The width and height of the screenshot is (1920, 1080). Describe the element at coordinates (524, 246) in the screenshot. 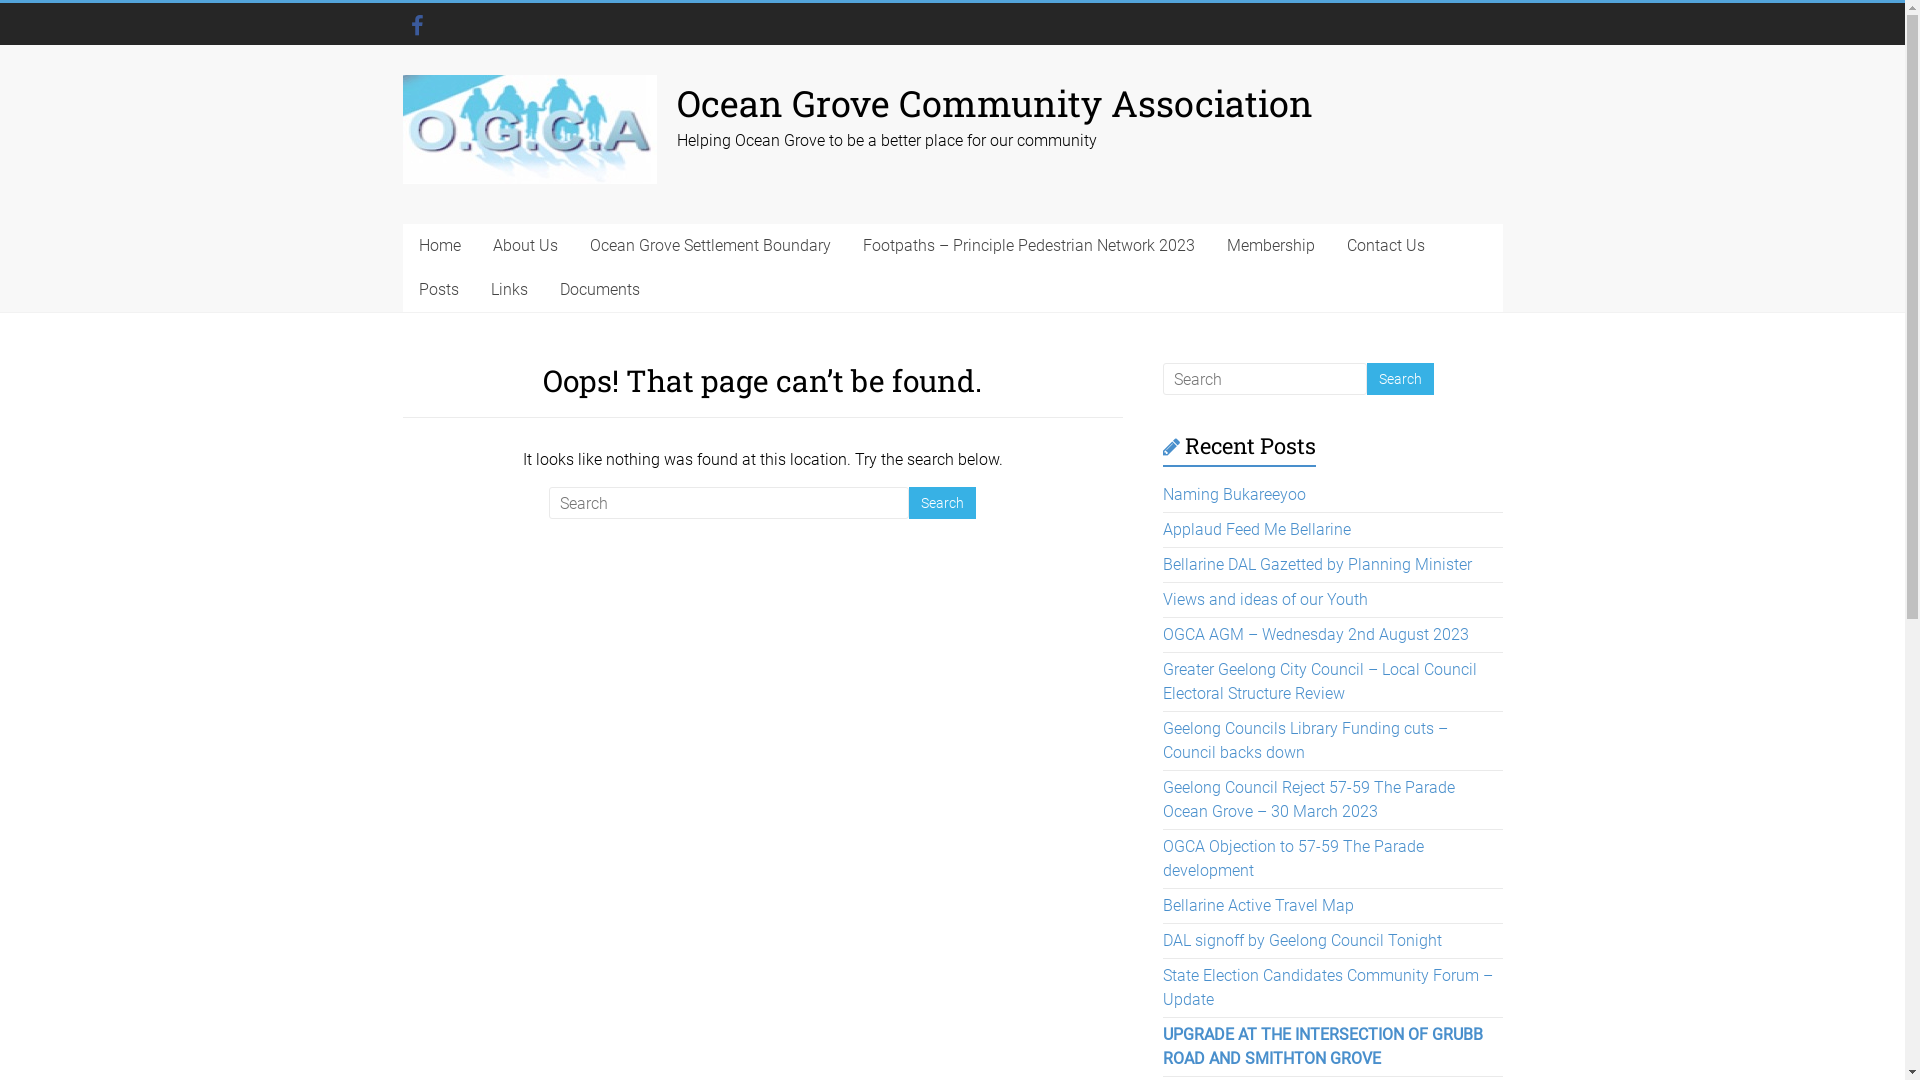

I see `About Us` at that location.